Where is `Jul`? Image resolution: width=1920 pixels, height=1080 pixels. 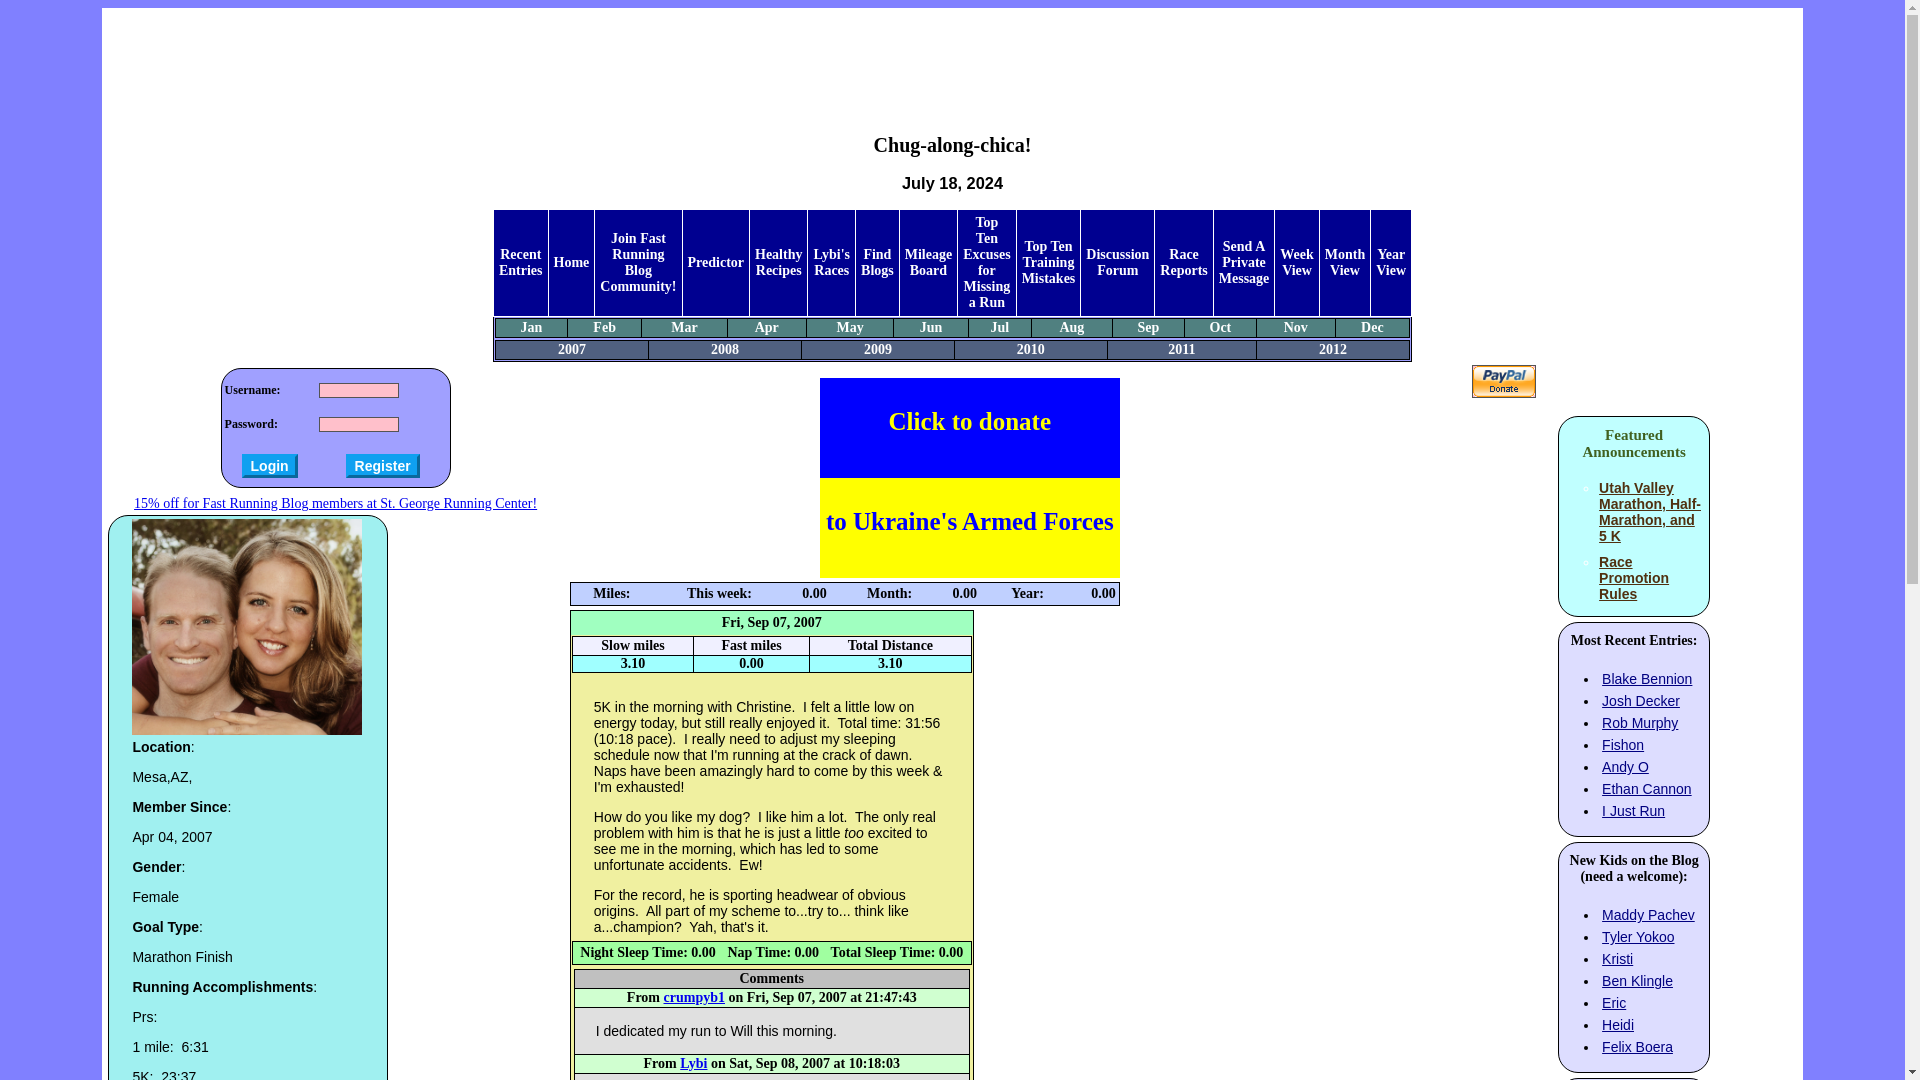 Jul is located at coordinates (1000, 326).